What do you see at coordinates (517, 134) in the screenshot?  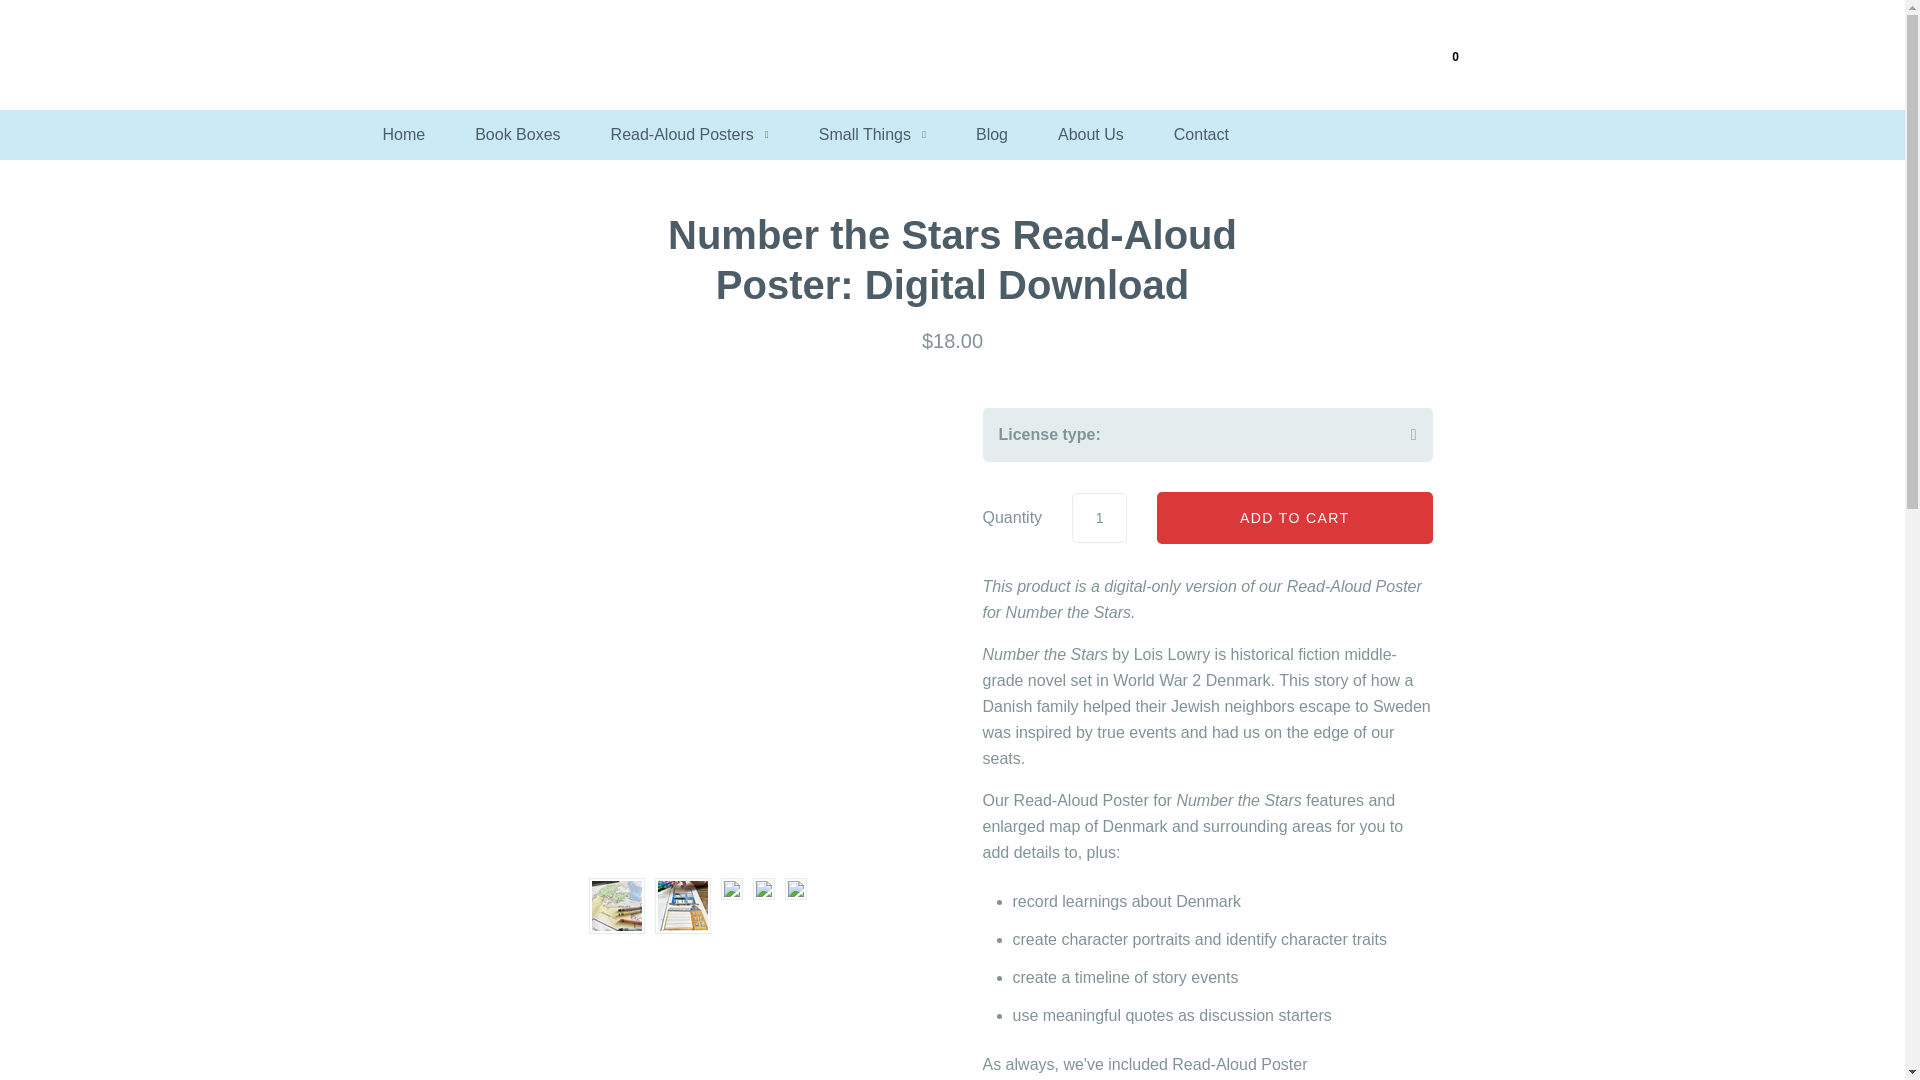 I see `Book Boxes` at bounding box center [517, 134].